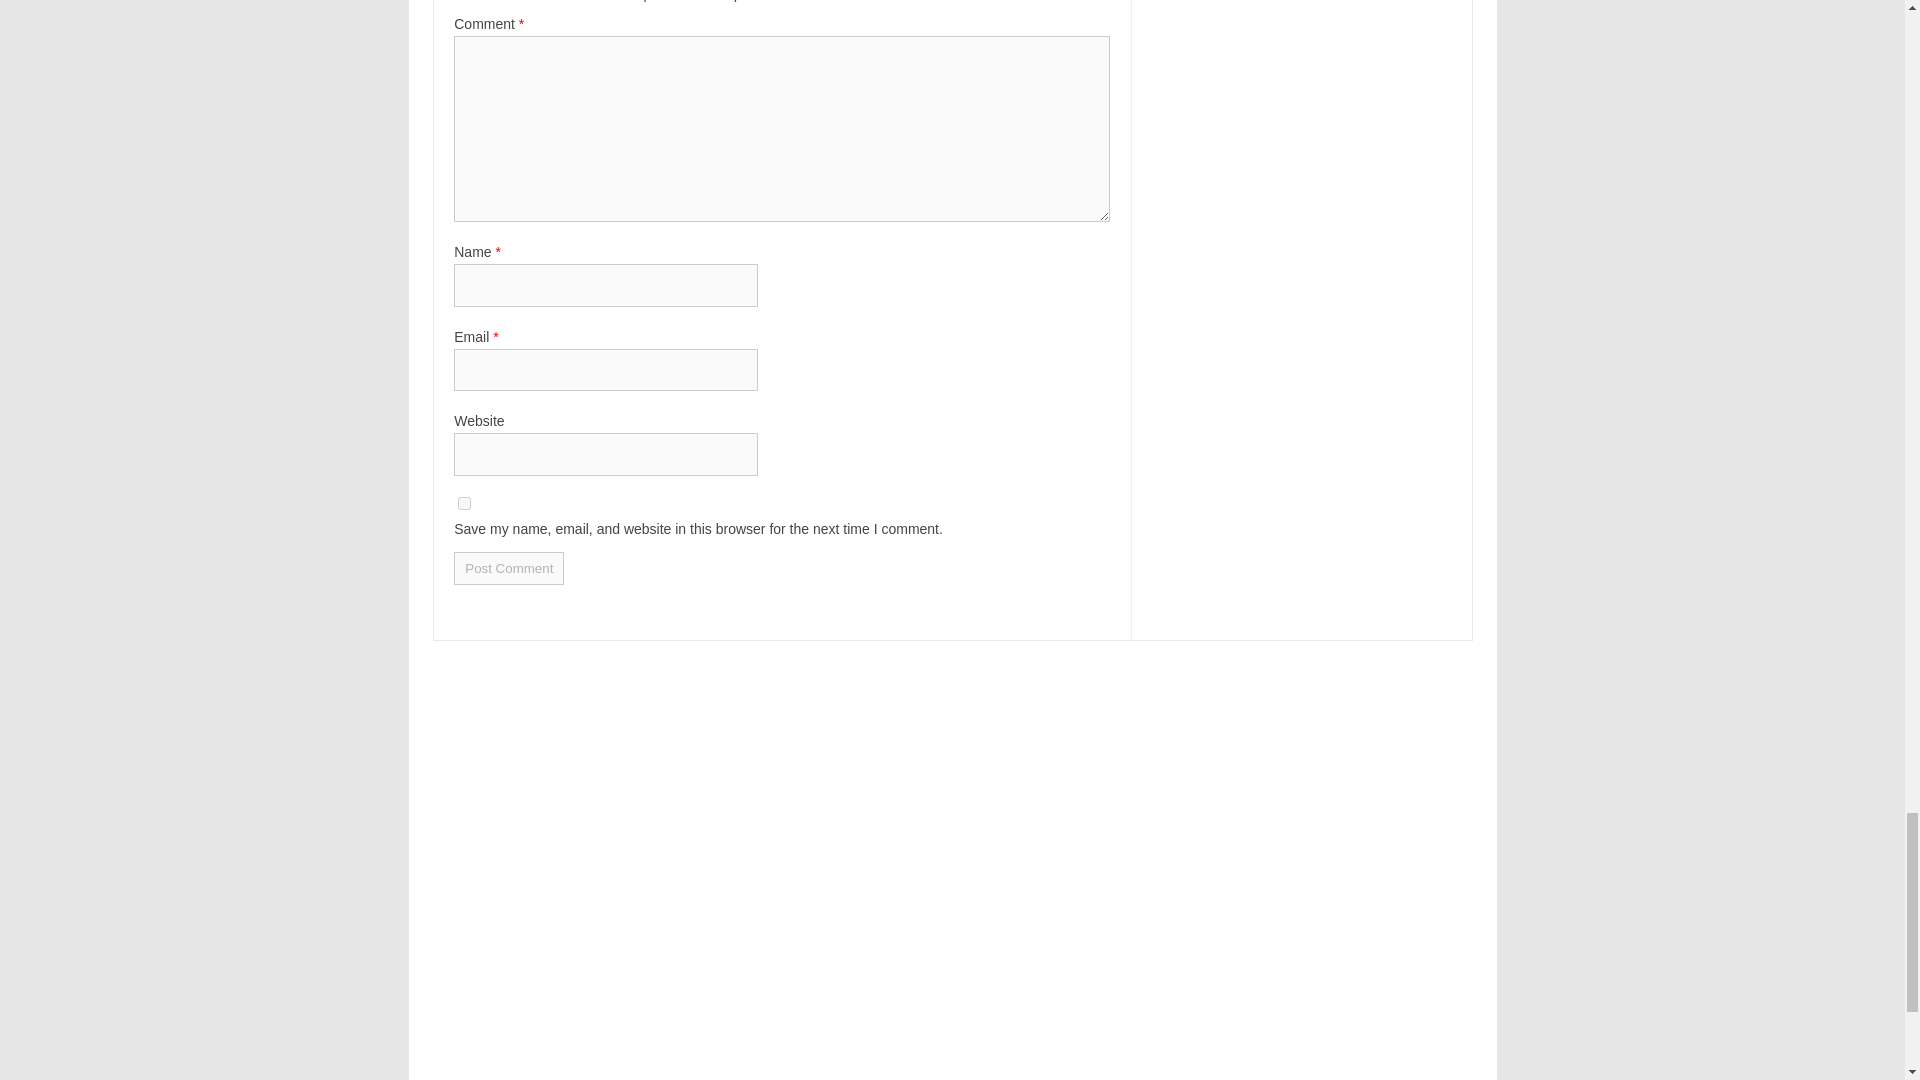 Image resolution: width=1920 pixels, height=1080 pixels. What do you see at coordinates (464, 502) in the screenshot?
I see `yes` at bounding box center [464, 502].